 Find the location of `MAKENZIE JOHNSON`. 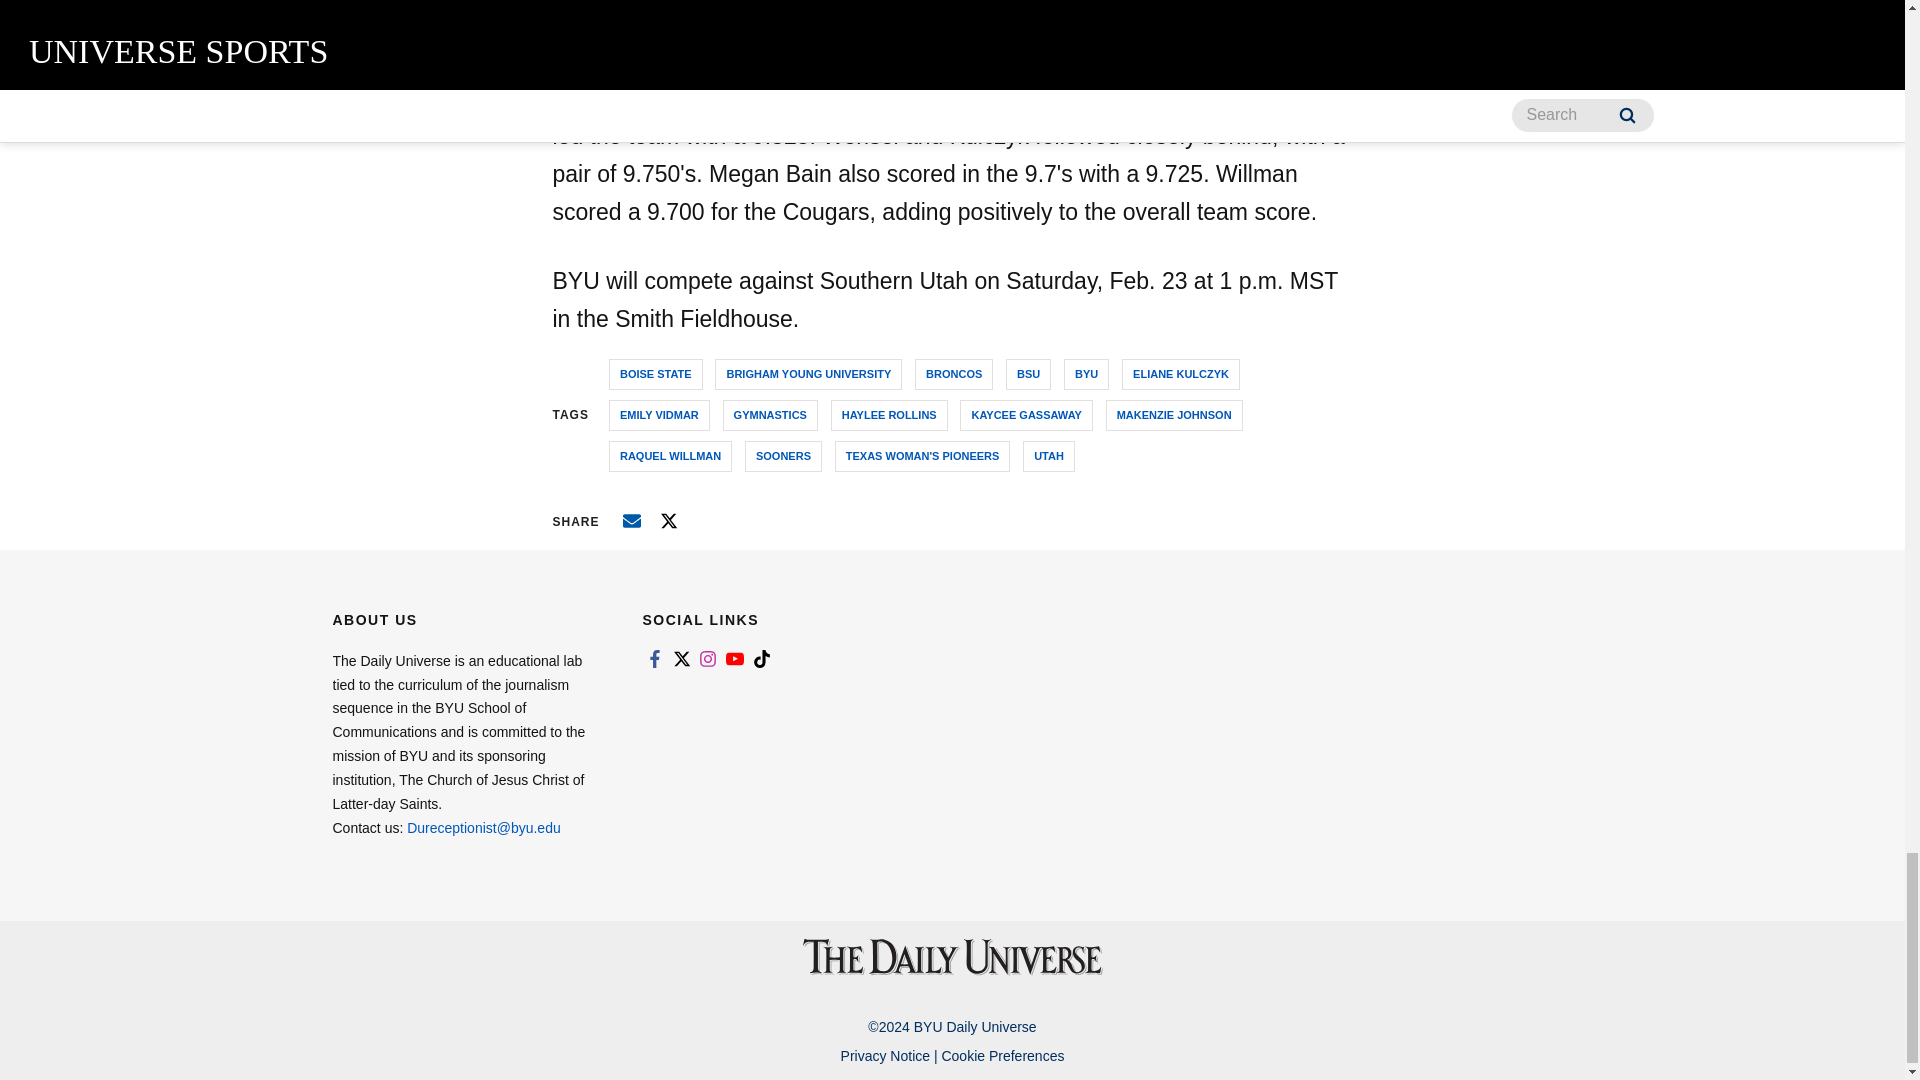

MAKENZIE JOHNSON is located at coordinates (1174, 414).